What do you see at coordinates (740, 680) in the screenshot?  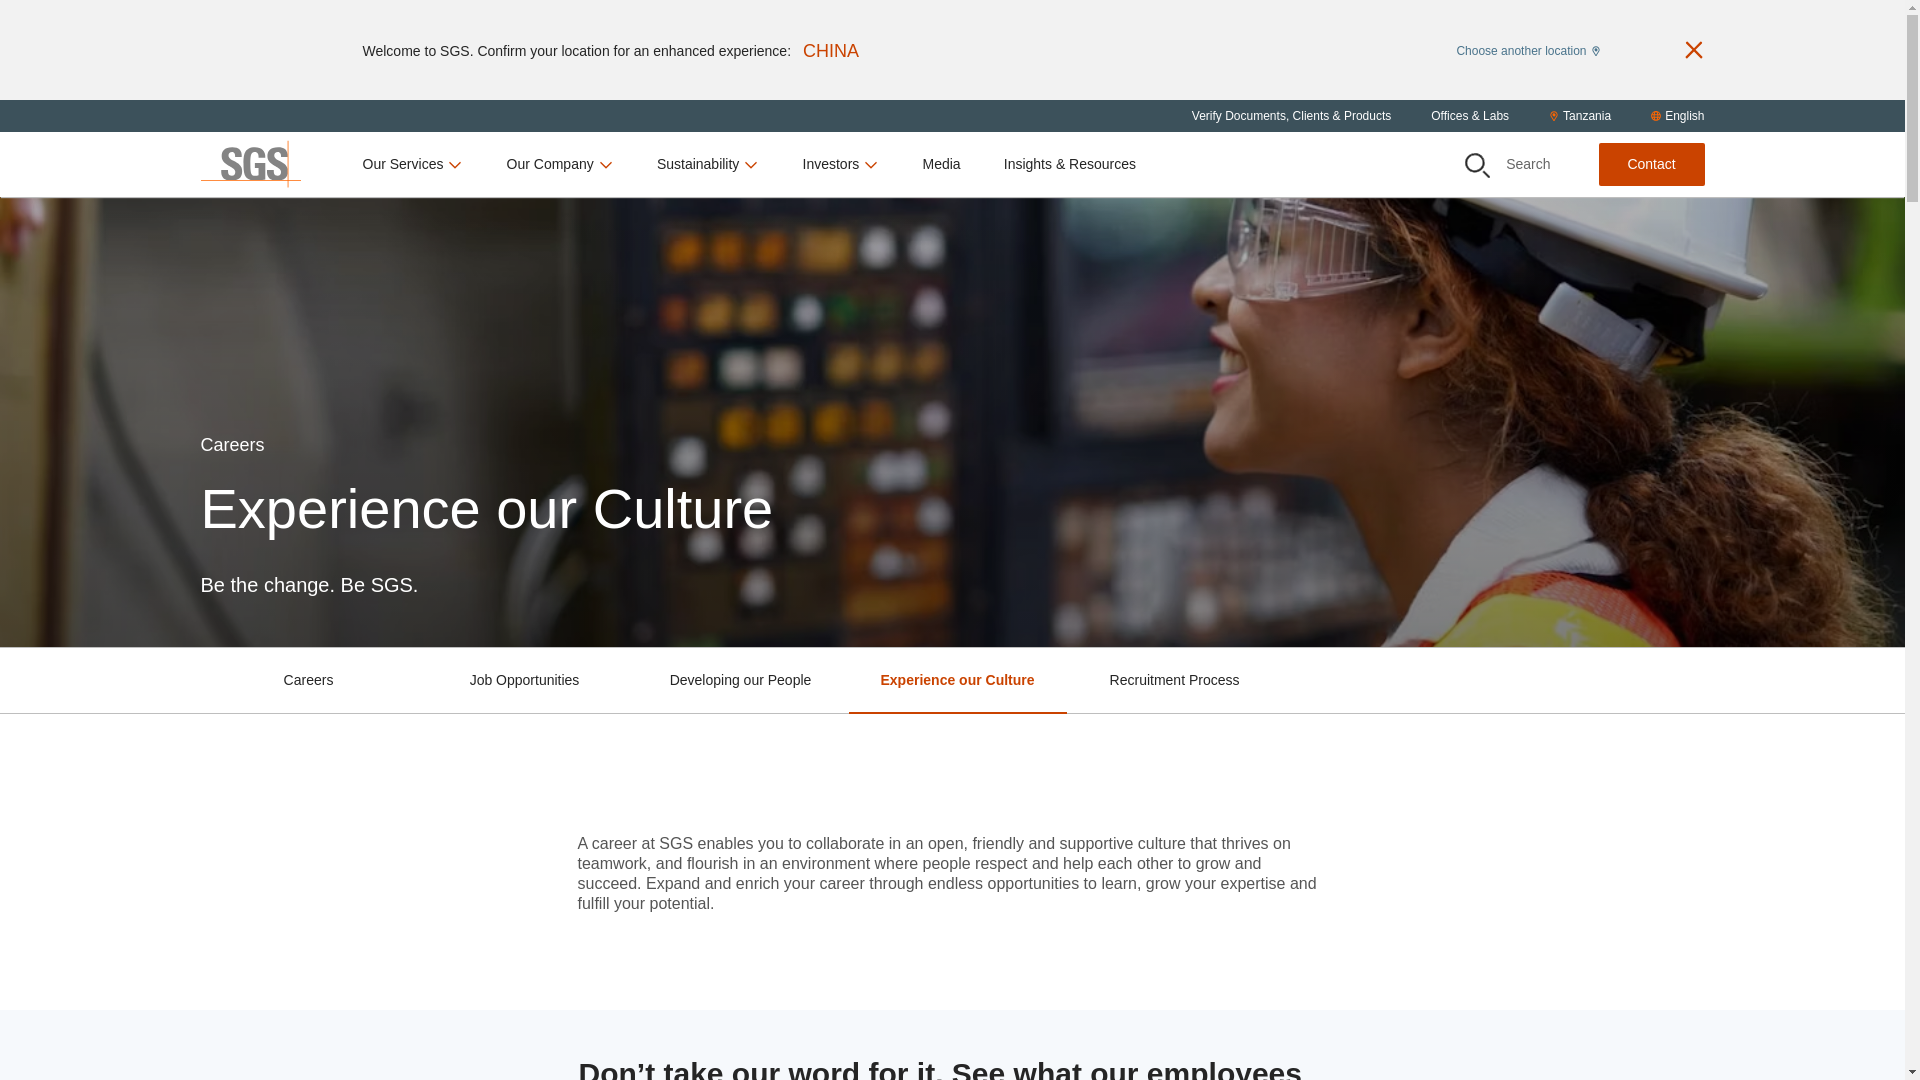 I see `Developing our People` at bounding box center [740, 680].